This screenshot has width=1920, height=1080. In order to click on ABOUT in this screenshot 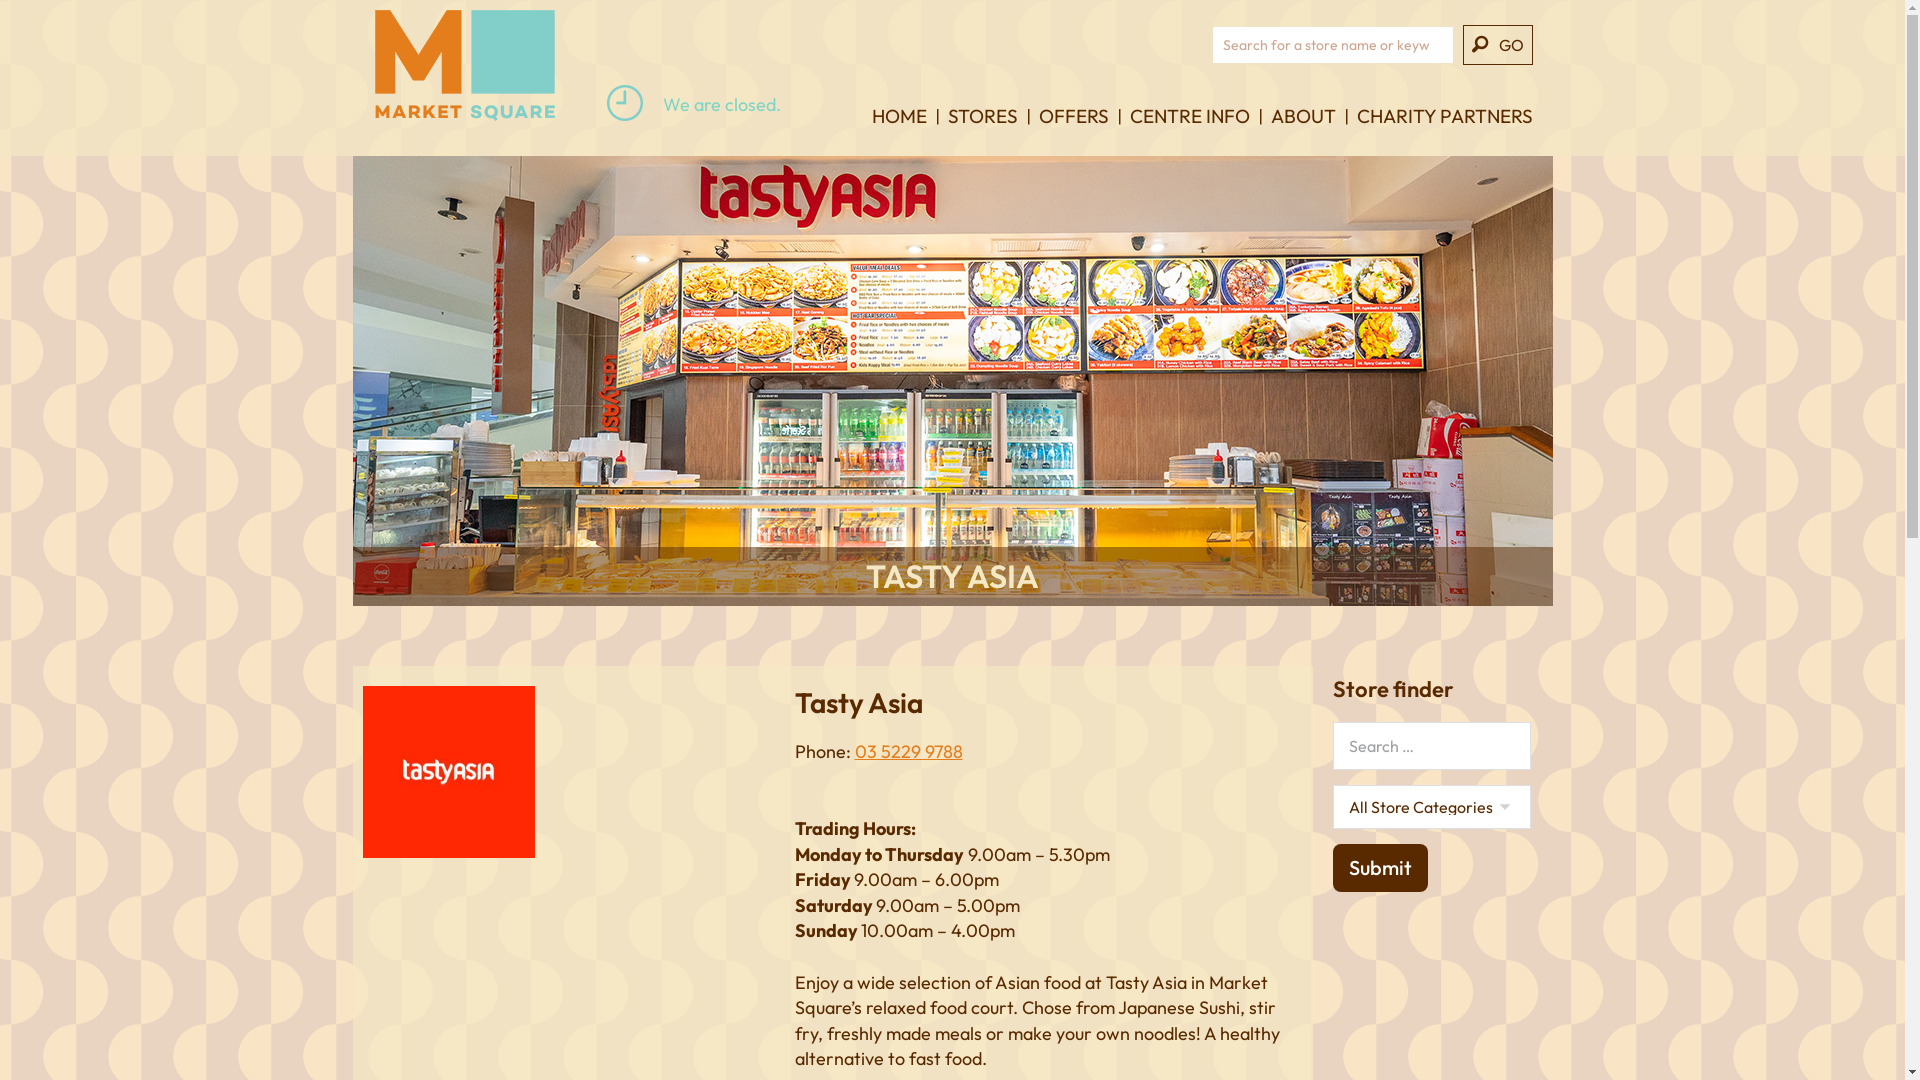, I will do `click(1302, 131)`.